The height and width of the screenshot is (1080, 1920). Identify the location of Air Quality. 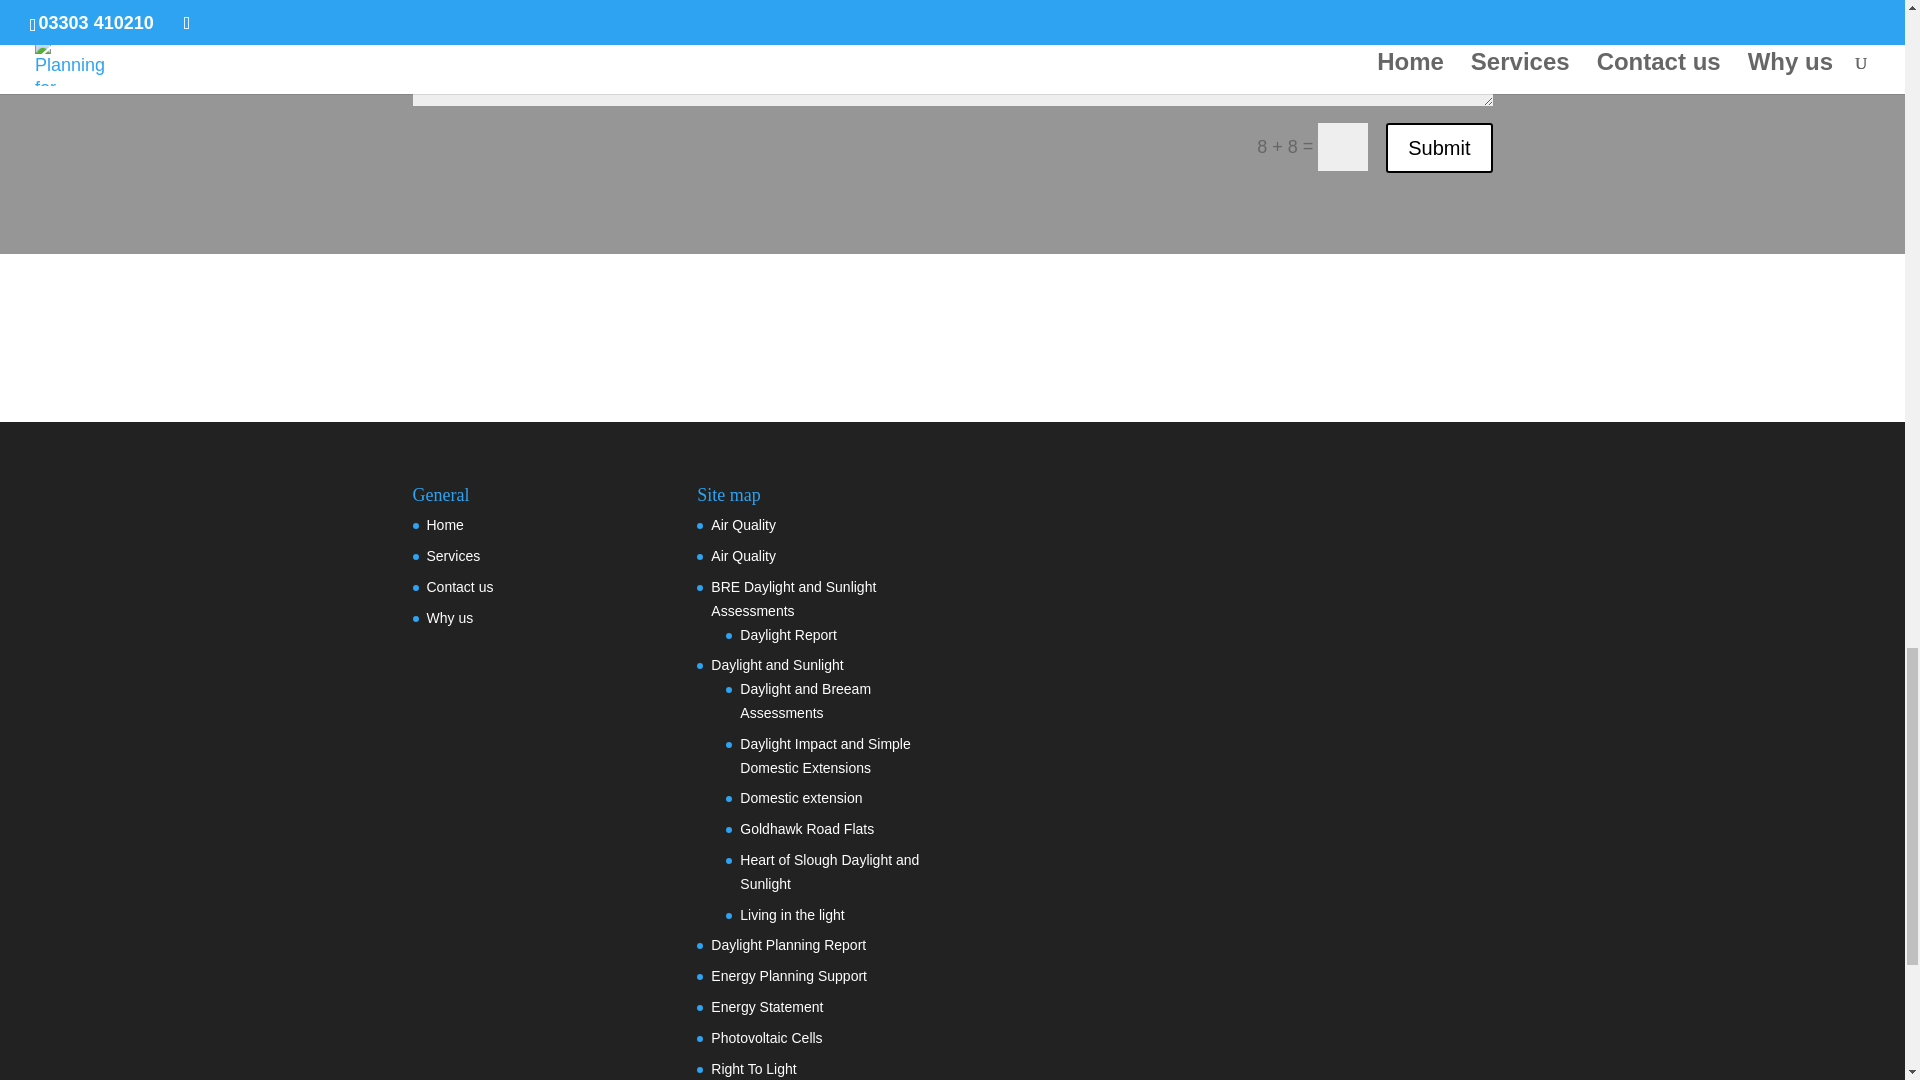
(742, 525).